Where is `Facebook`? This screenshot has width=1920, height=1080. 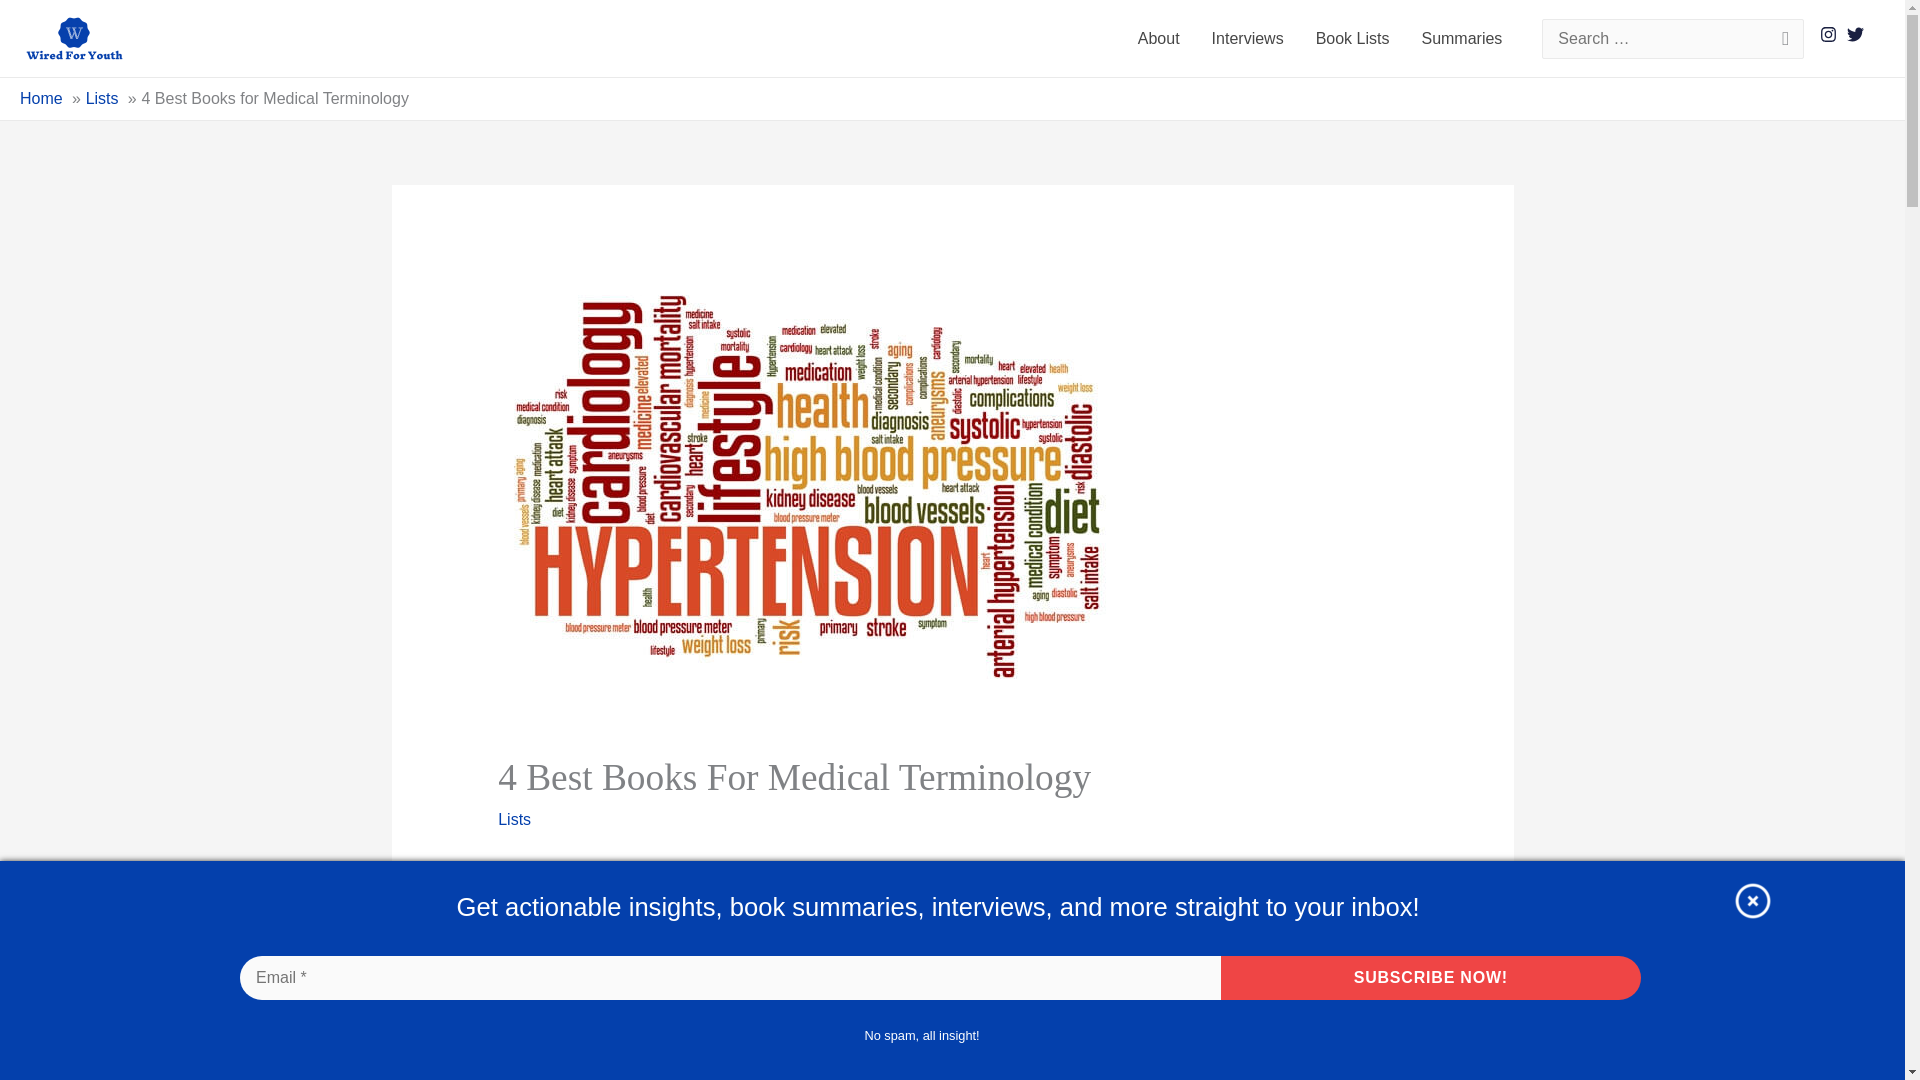 Facebook is located at coordinates (517, 897).